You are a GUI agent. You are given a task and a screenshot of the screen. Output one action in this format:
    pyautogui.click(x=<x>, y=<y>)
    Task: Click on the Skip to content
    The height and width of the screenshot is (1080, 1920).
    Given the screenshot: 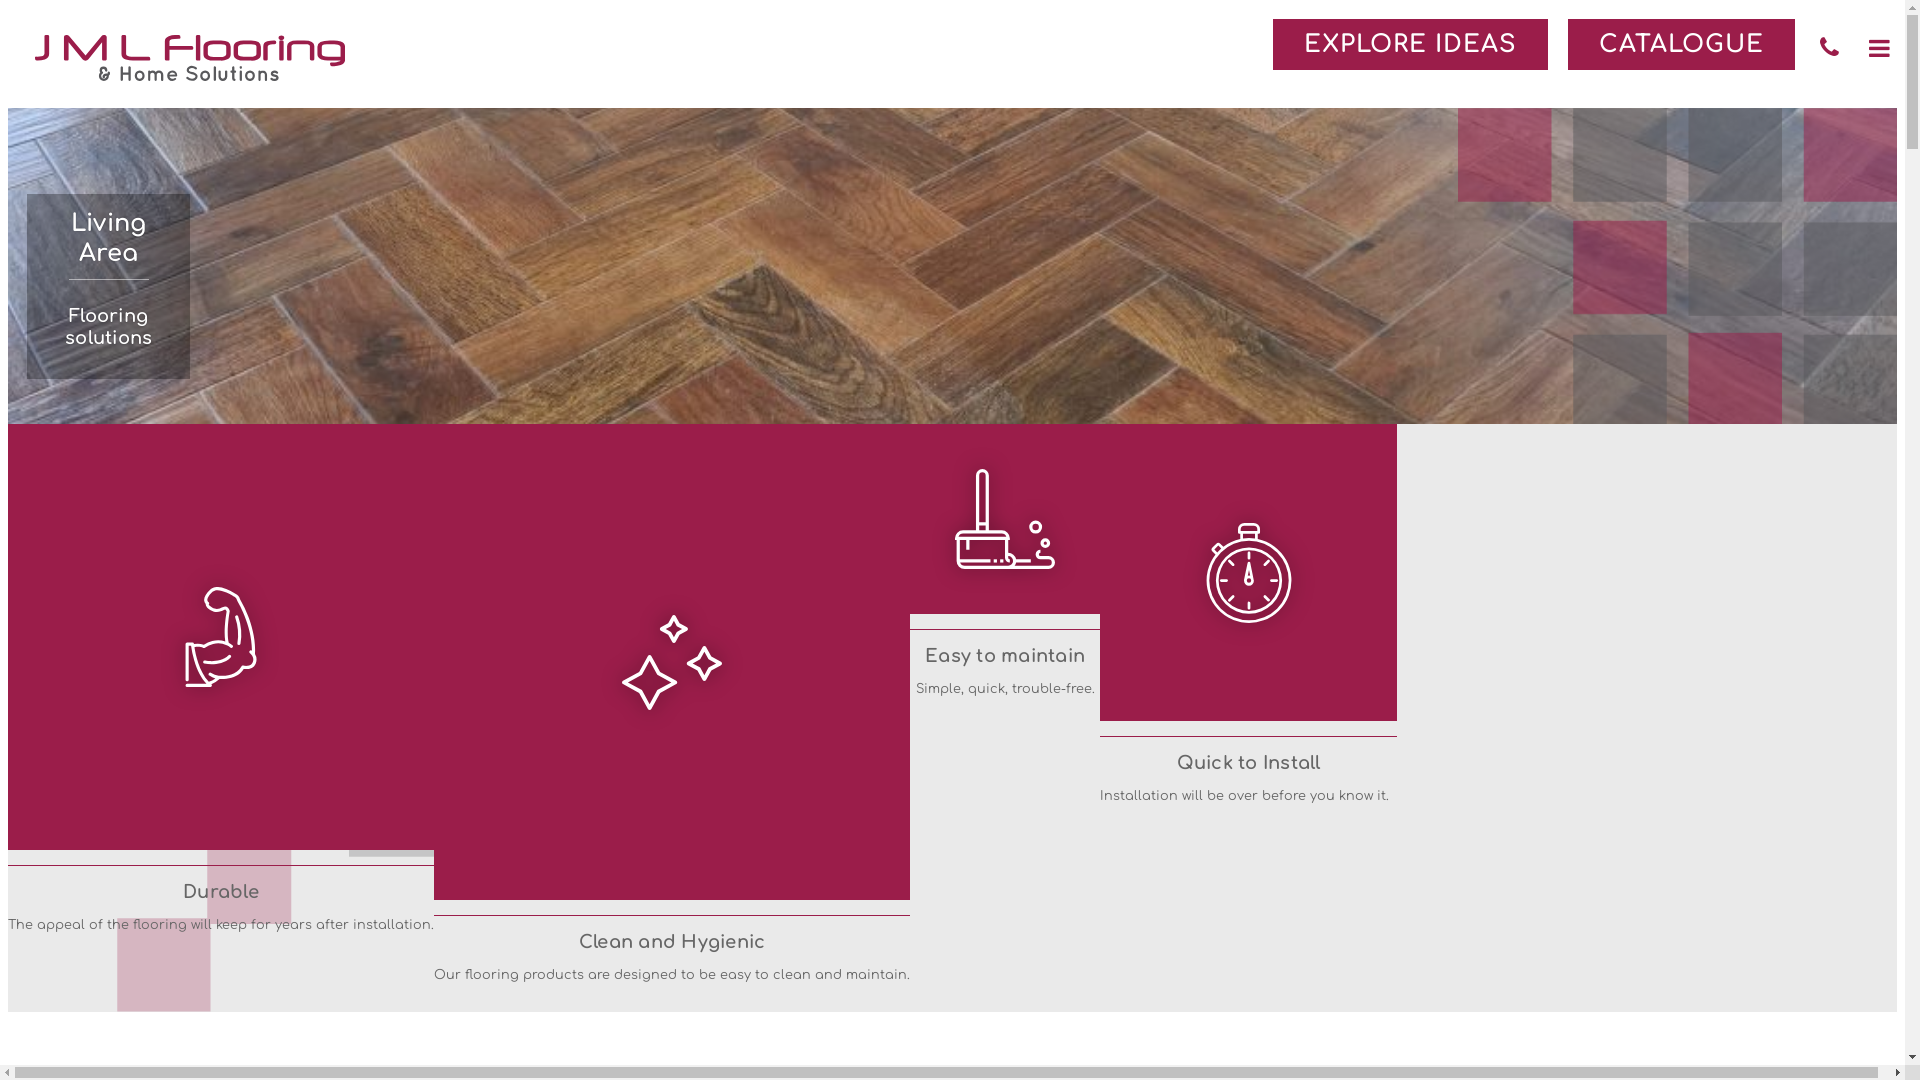 What is the action you would take?
    pyautogui.click(x=40, y=490)
    